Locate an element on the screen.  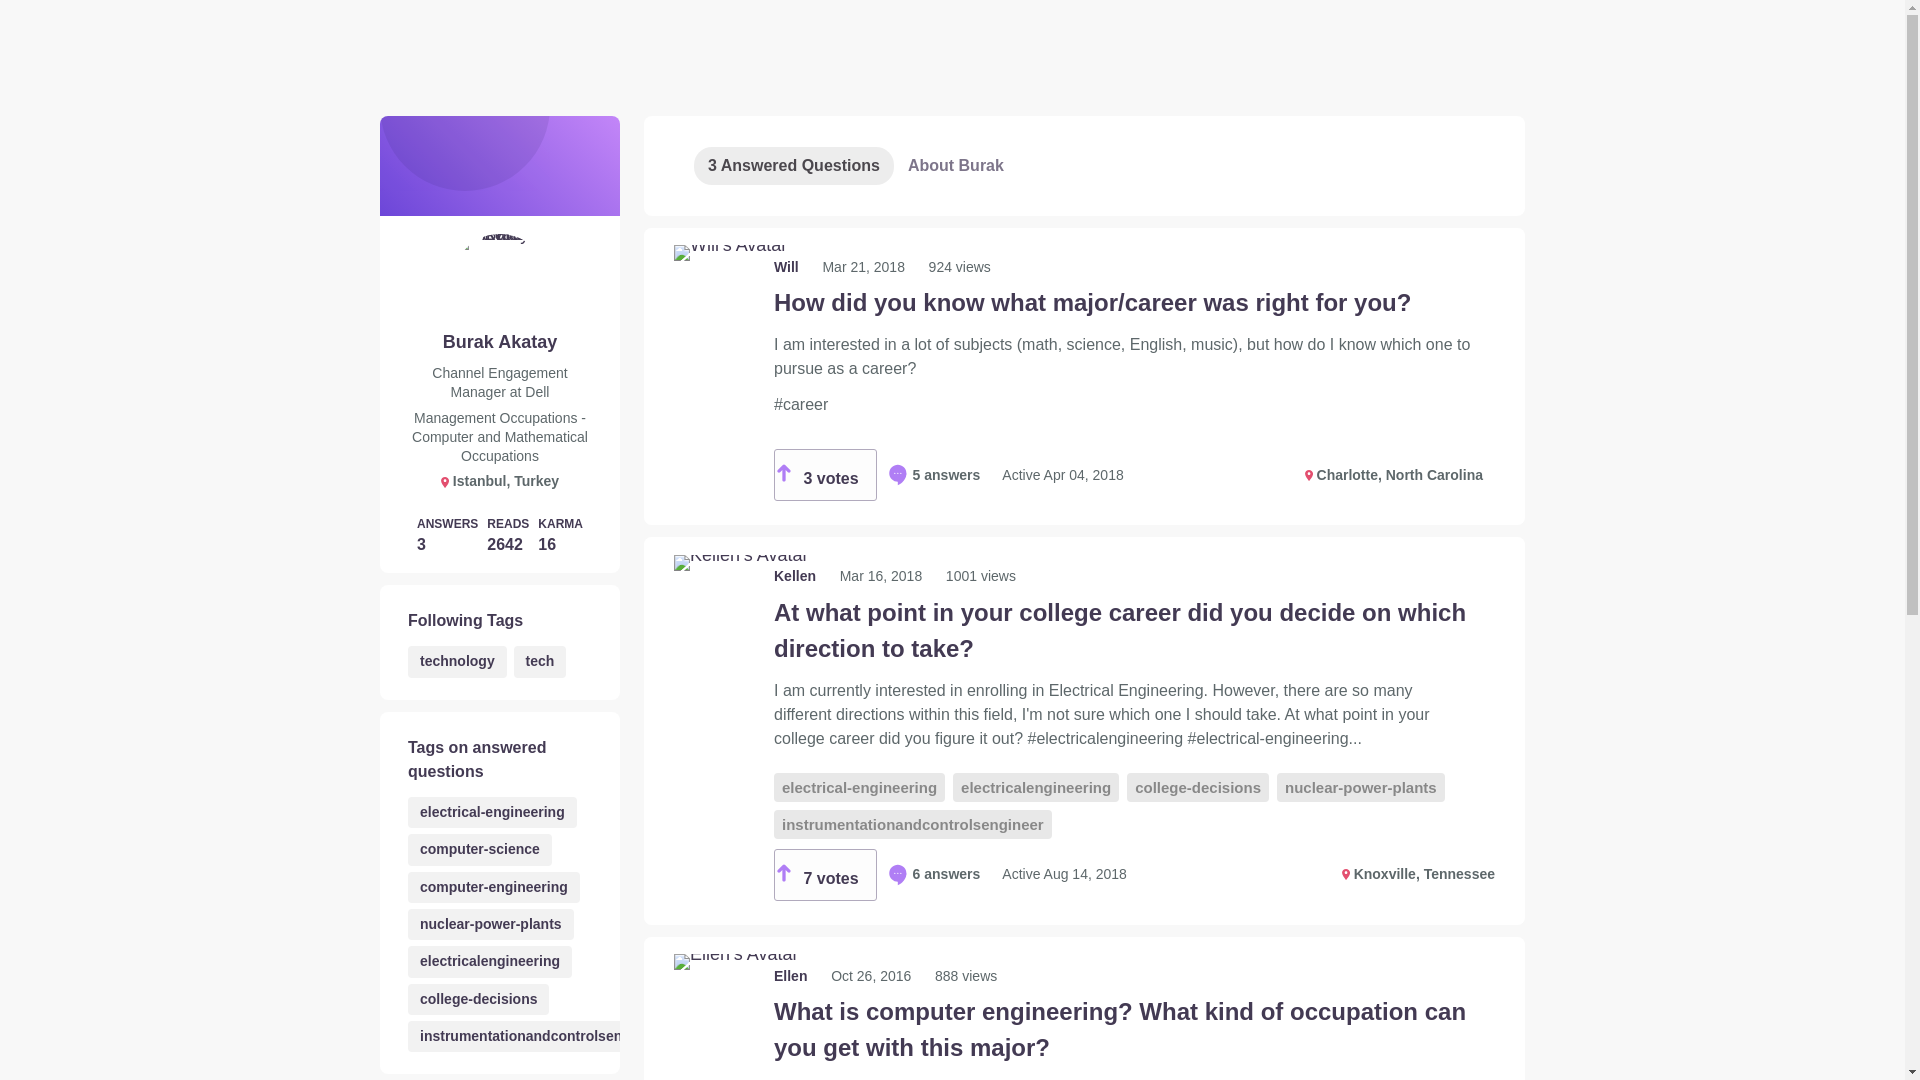
3 Answered Questions is located at coordinates (794, 165).